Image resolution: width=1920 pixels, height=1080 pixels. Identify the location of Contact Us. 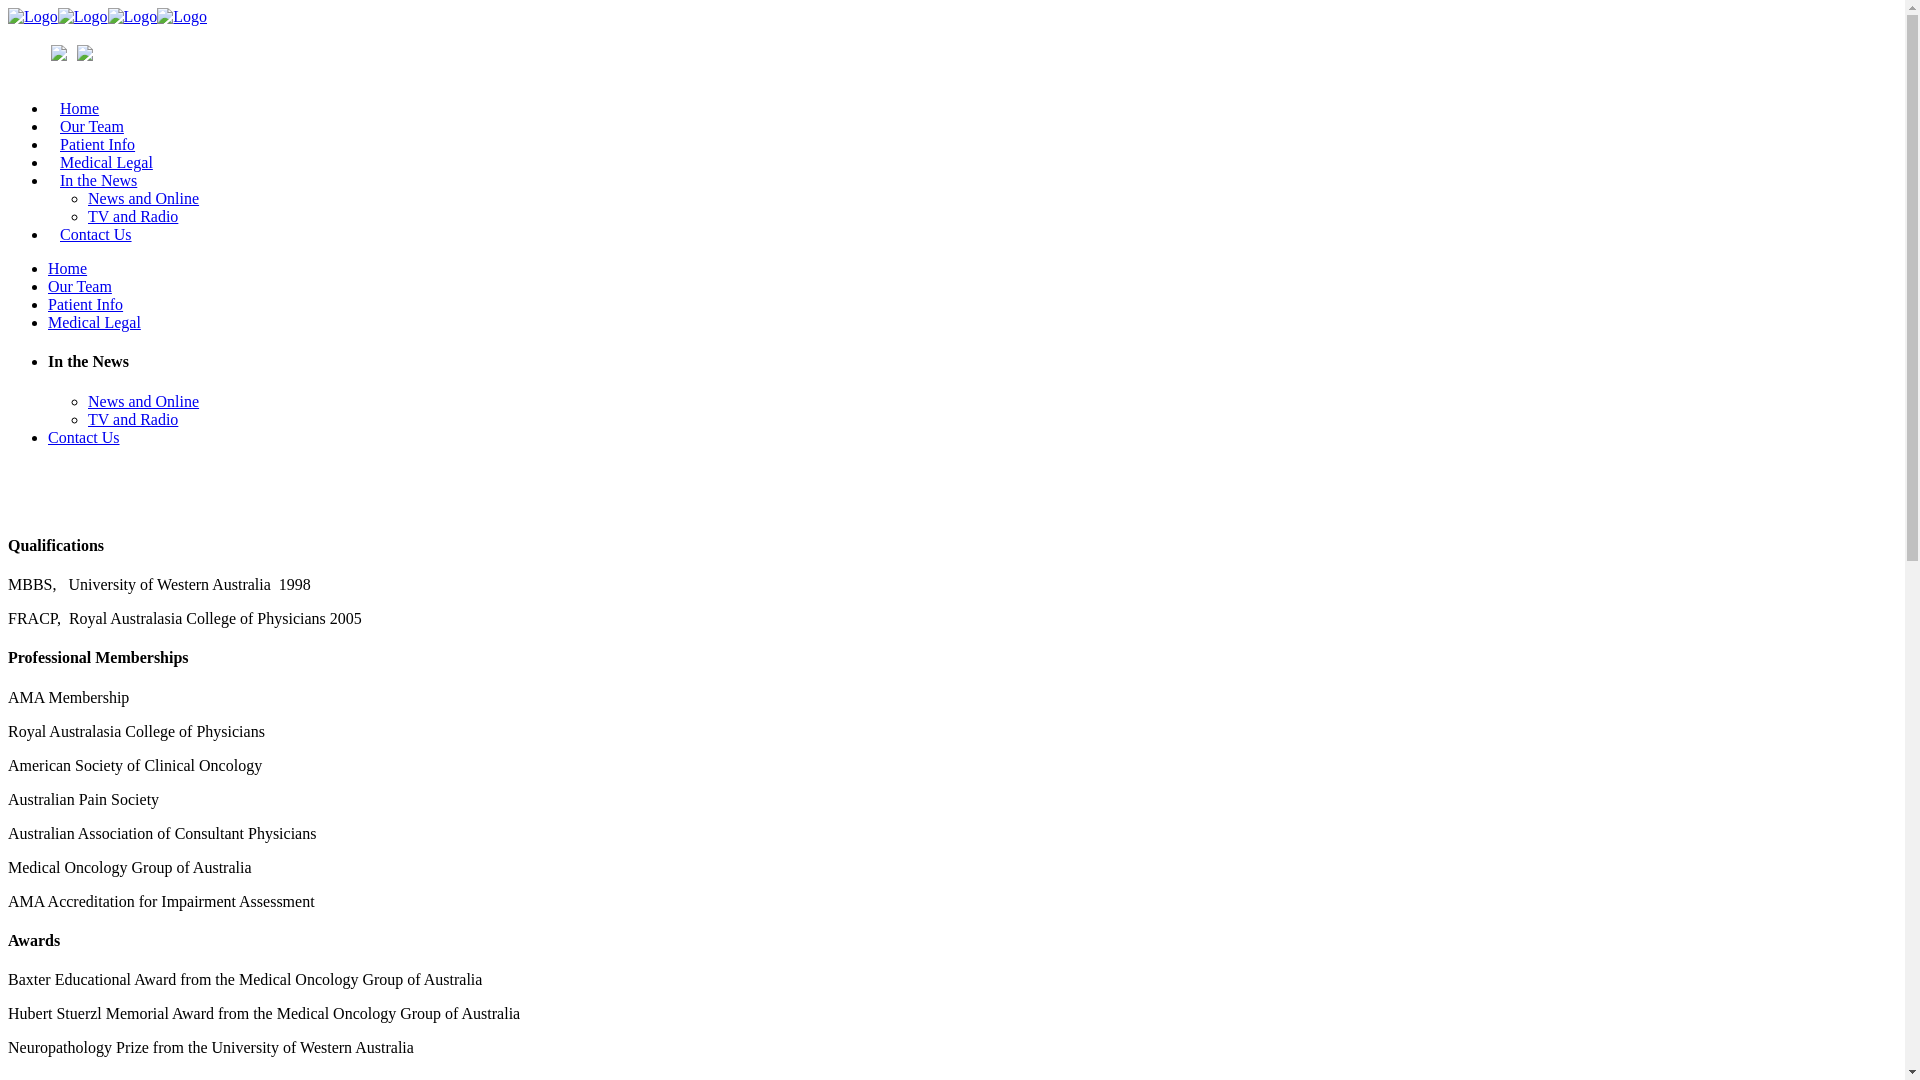
(96, 234).